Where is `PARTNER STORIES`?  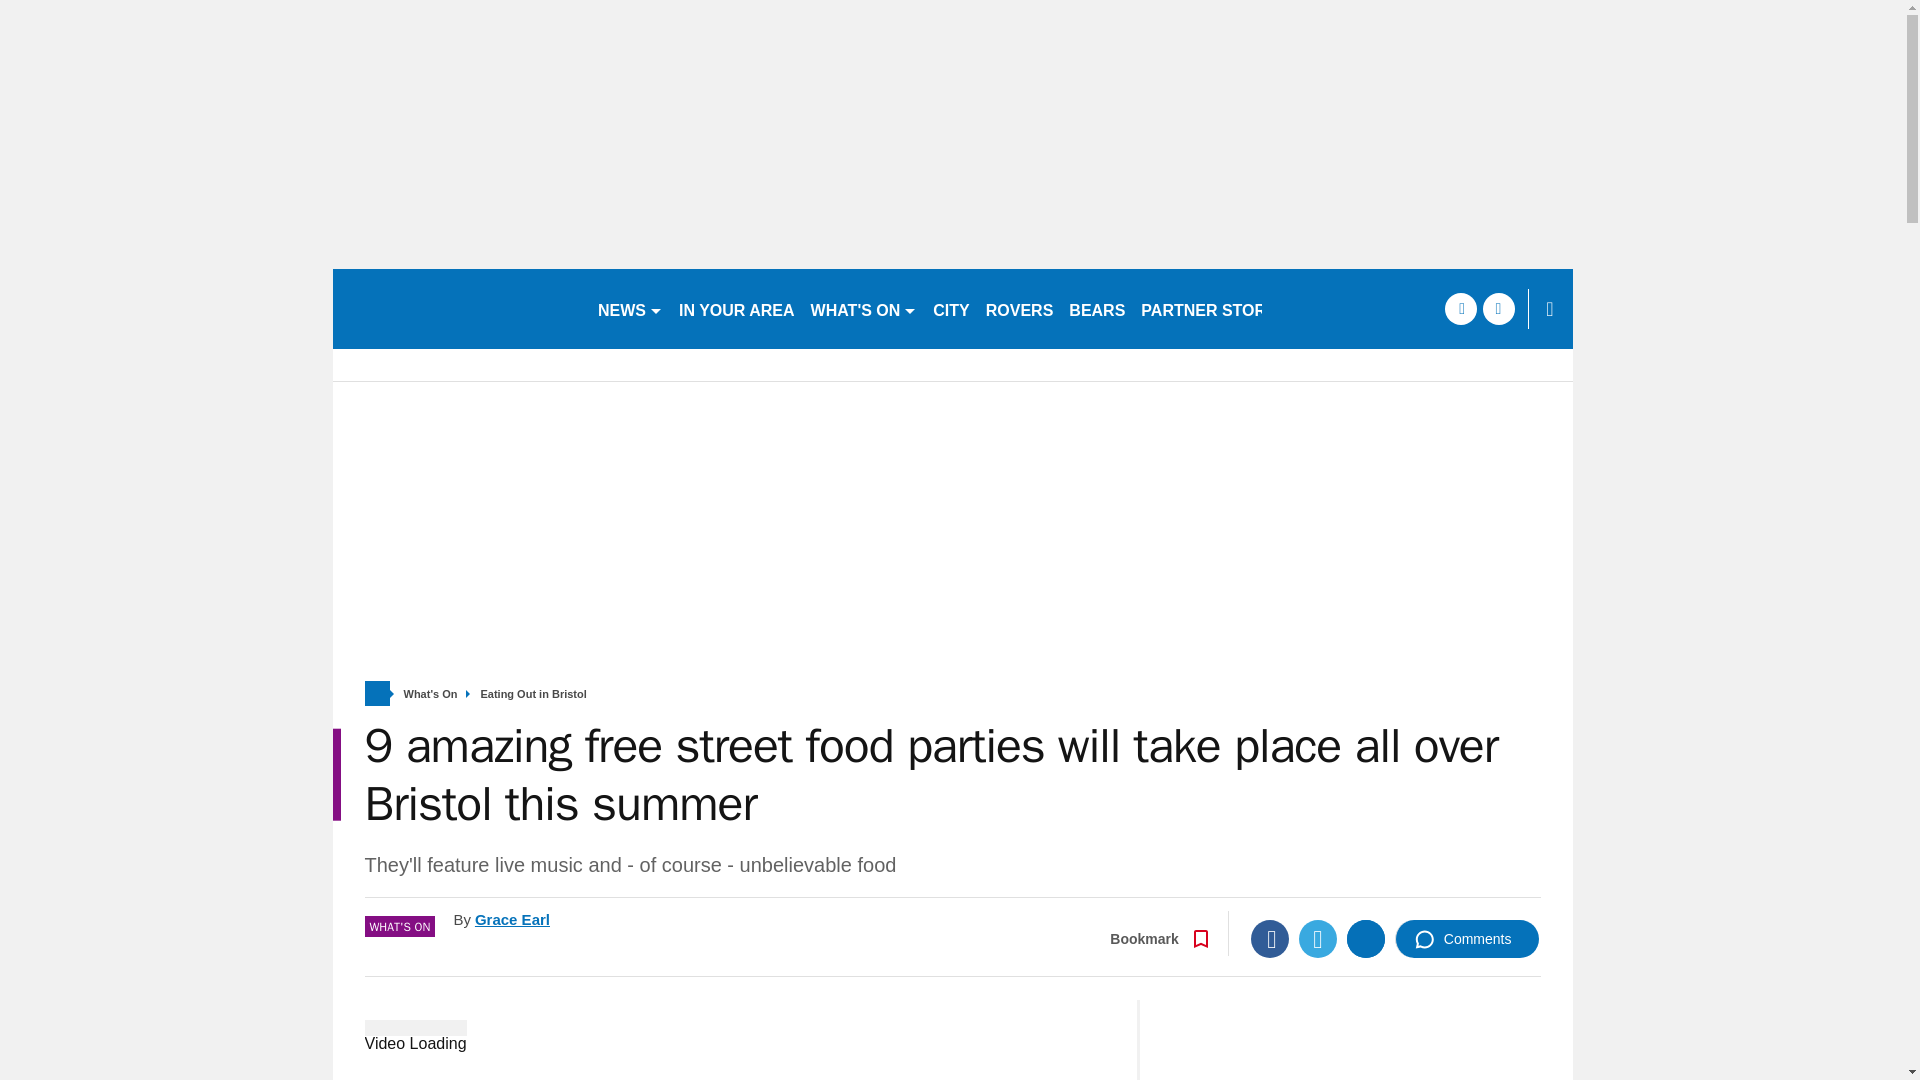 PARTNER STORIES is located at coordinates (1216, 308).